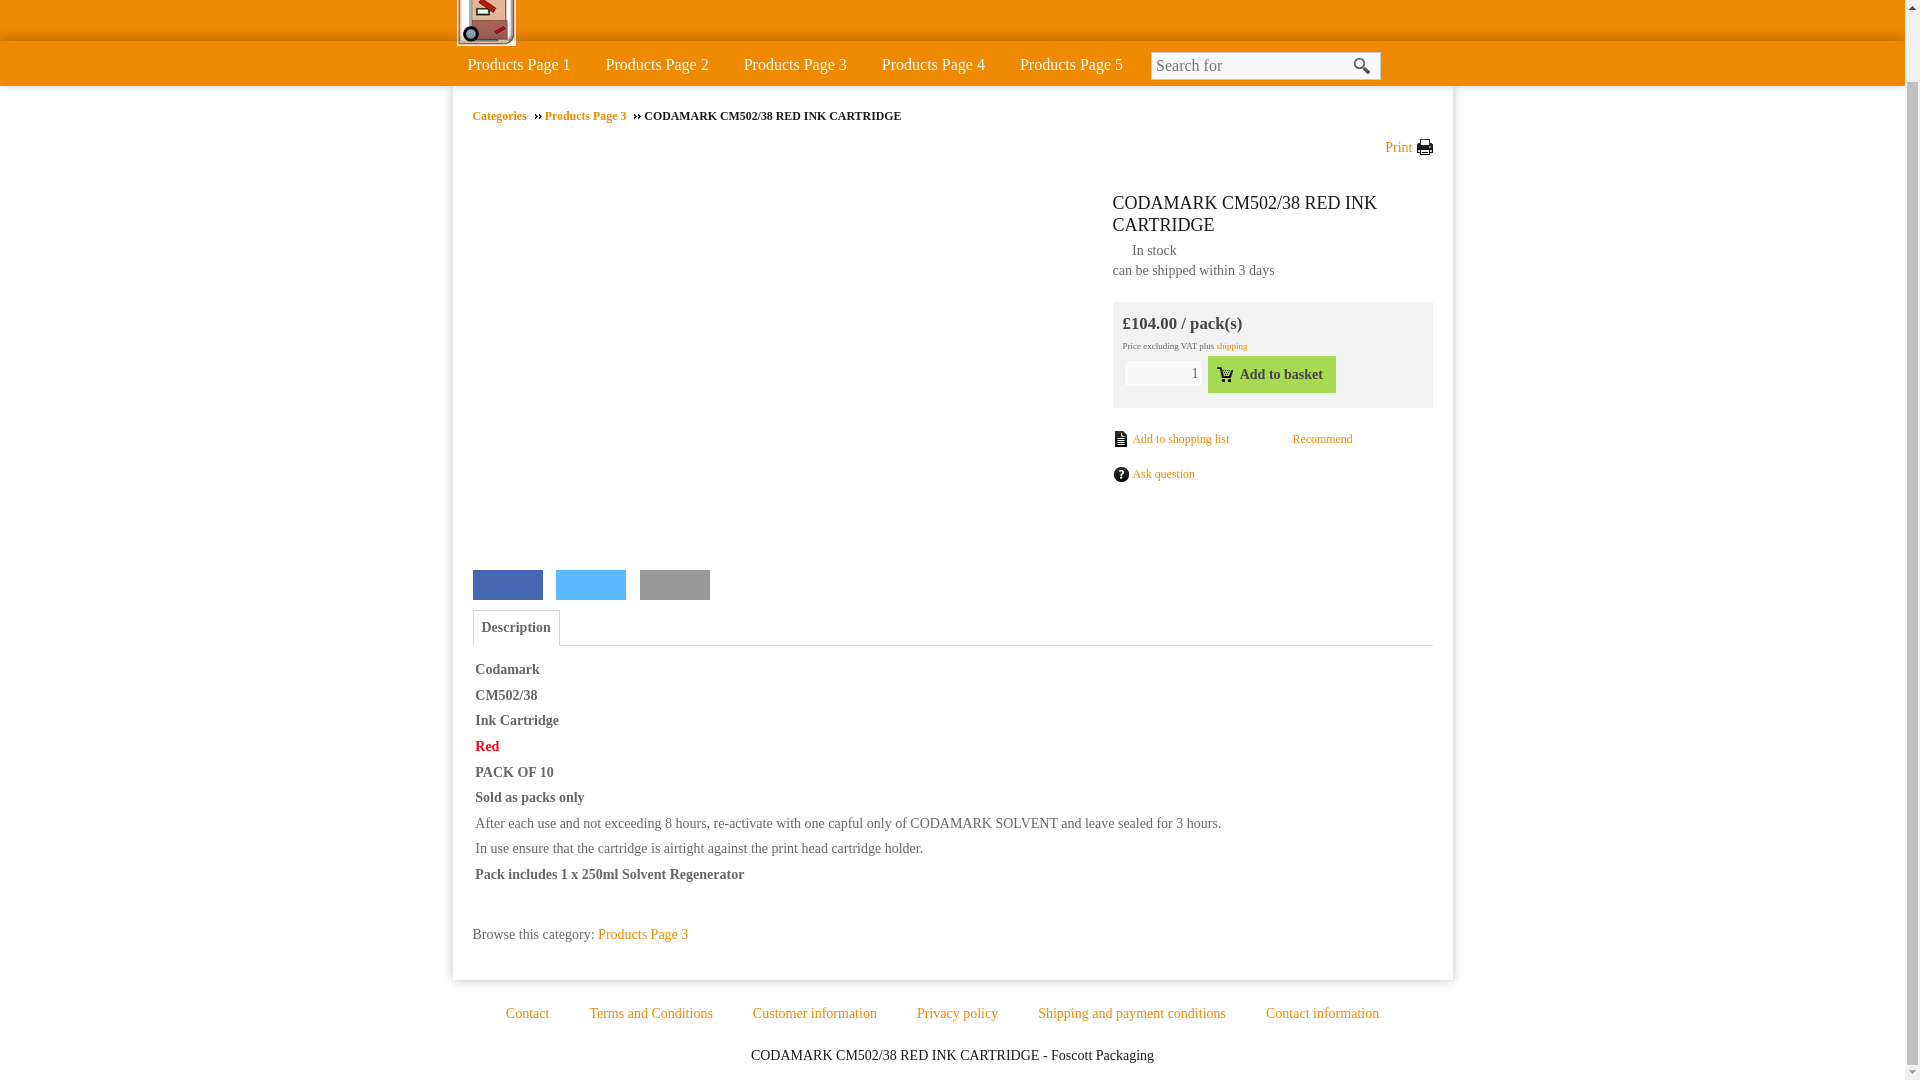  Describe the element at coordinates (1408, 148) in the screenshot. I see `Print` at that location.